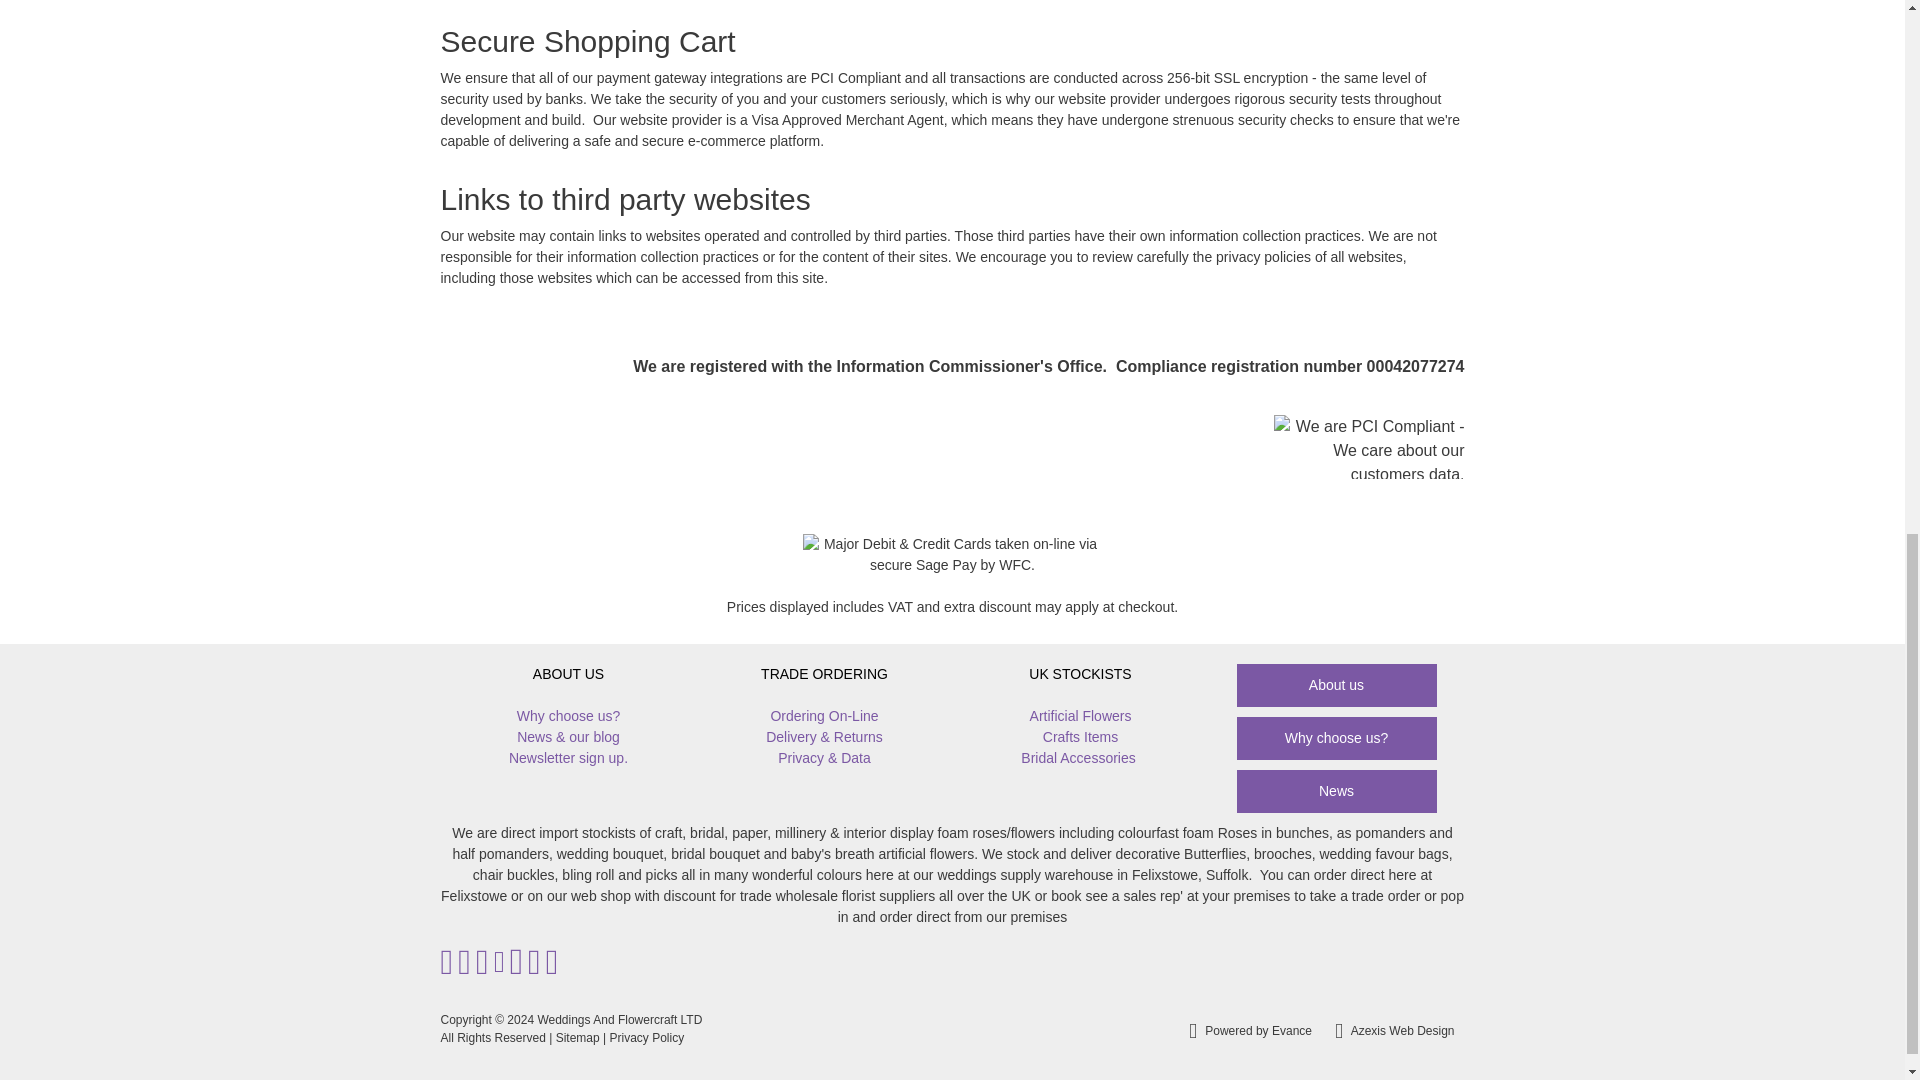 Image resolution: width=1920 pixels, height=1080 pixels. Describe the element at coordinates (1080, 716) in the screenshot. I see `Artificial Flowers` at that location.